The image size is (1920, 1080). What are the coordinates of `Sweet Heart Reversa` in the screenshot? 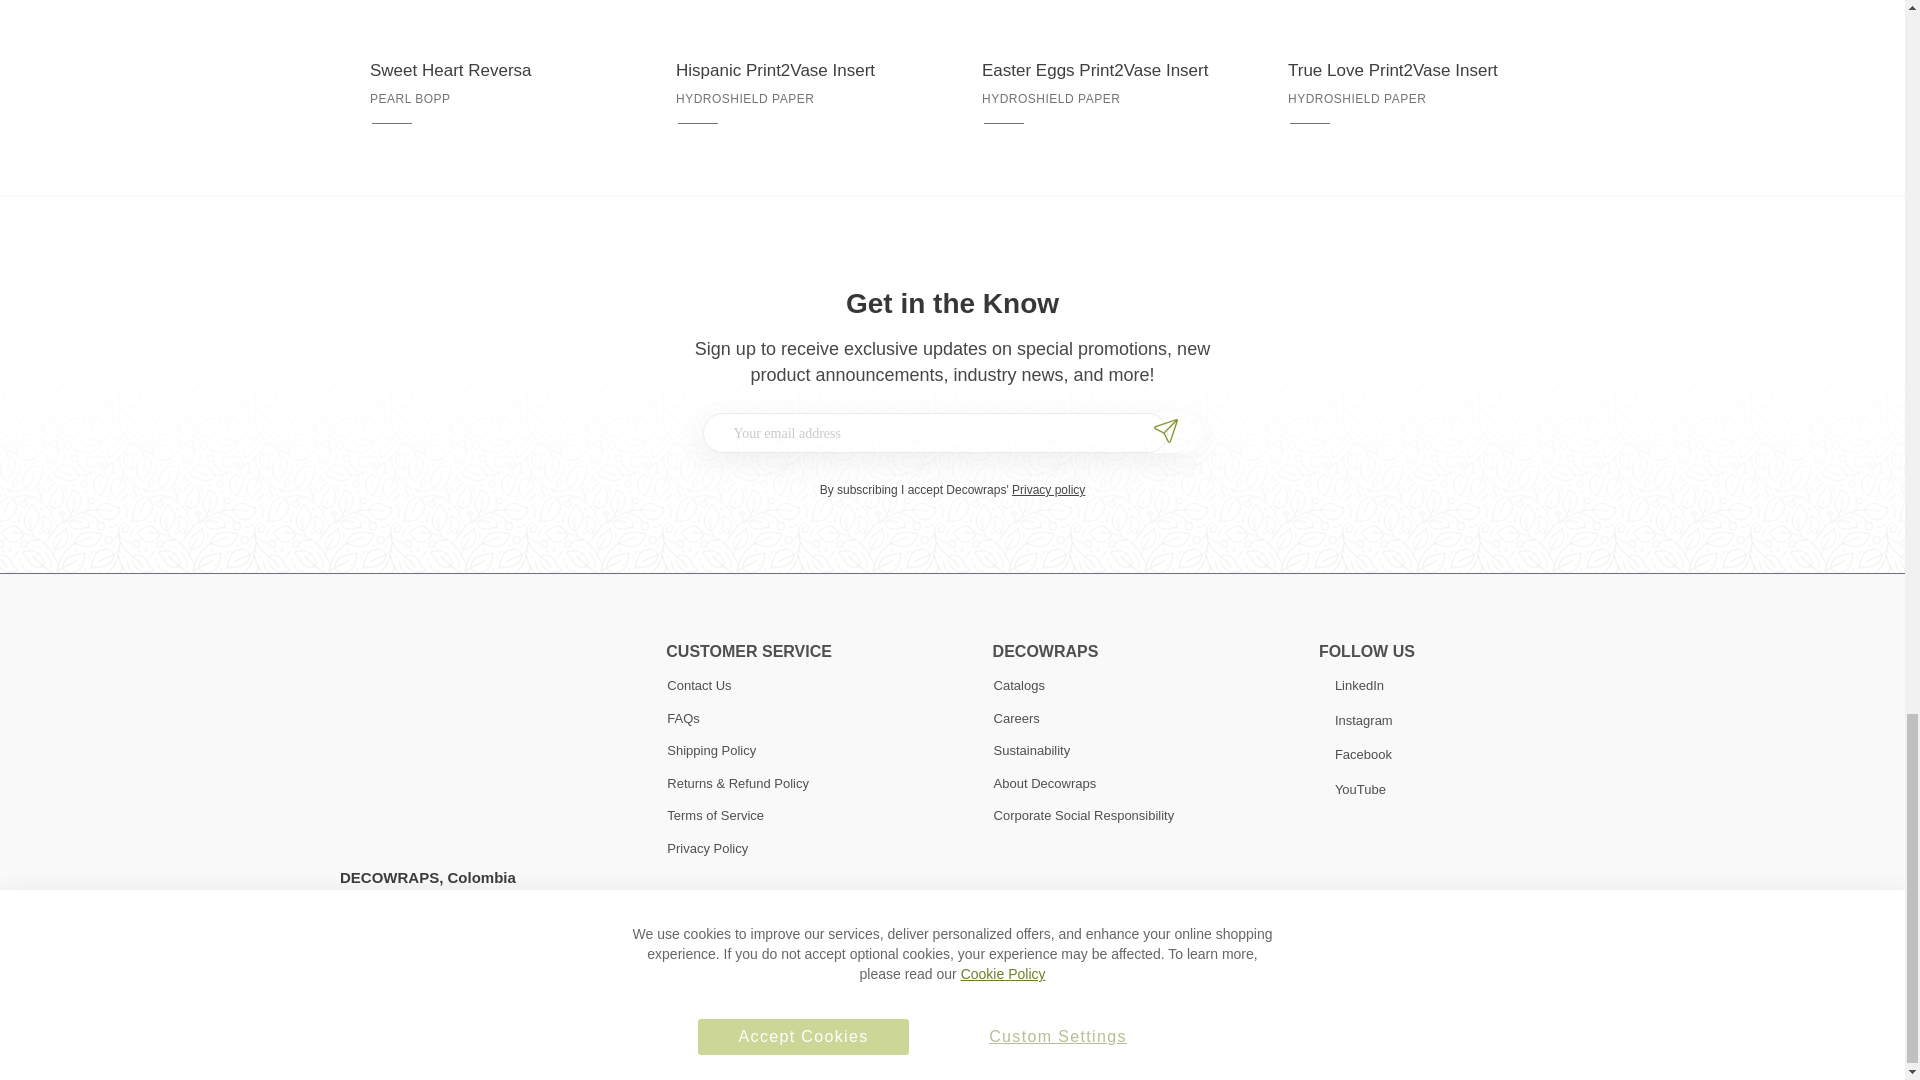 It's located at (493, 71).